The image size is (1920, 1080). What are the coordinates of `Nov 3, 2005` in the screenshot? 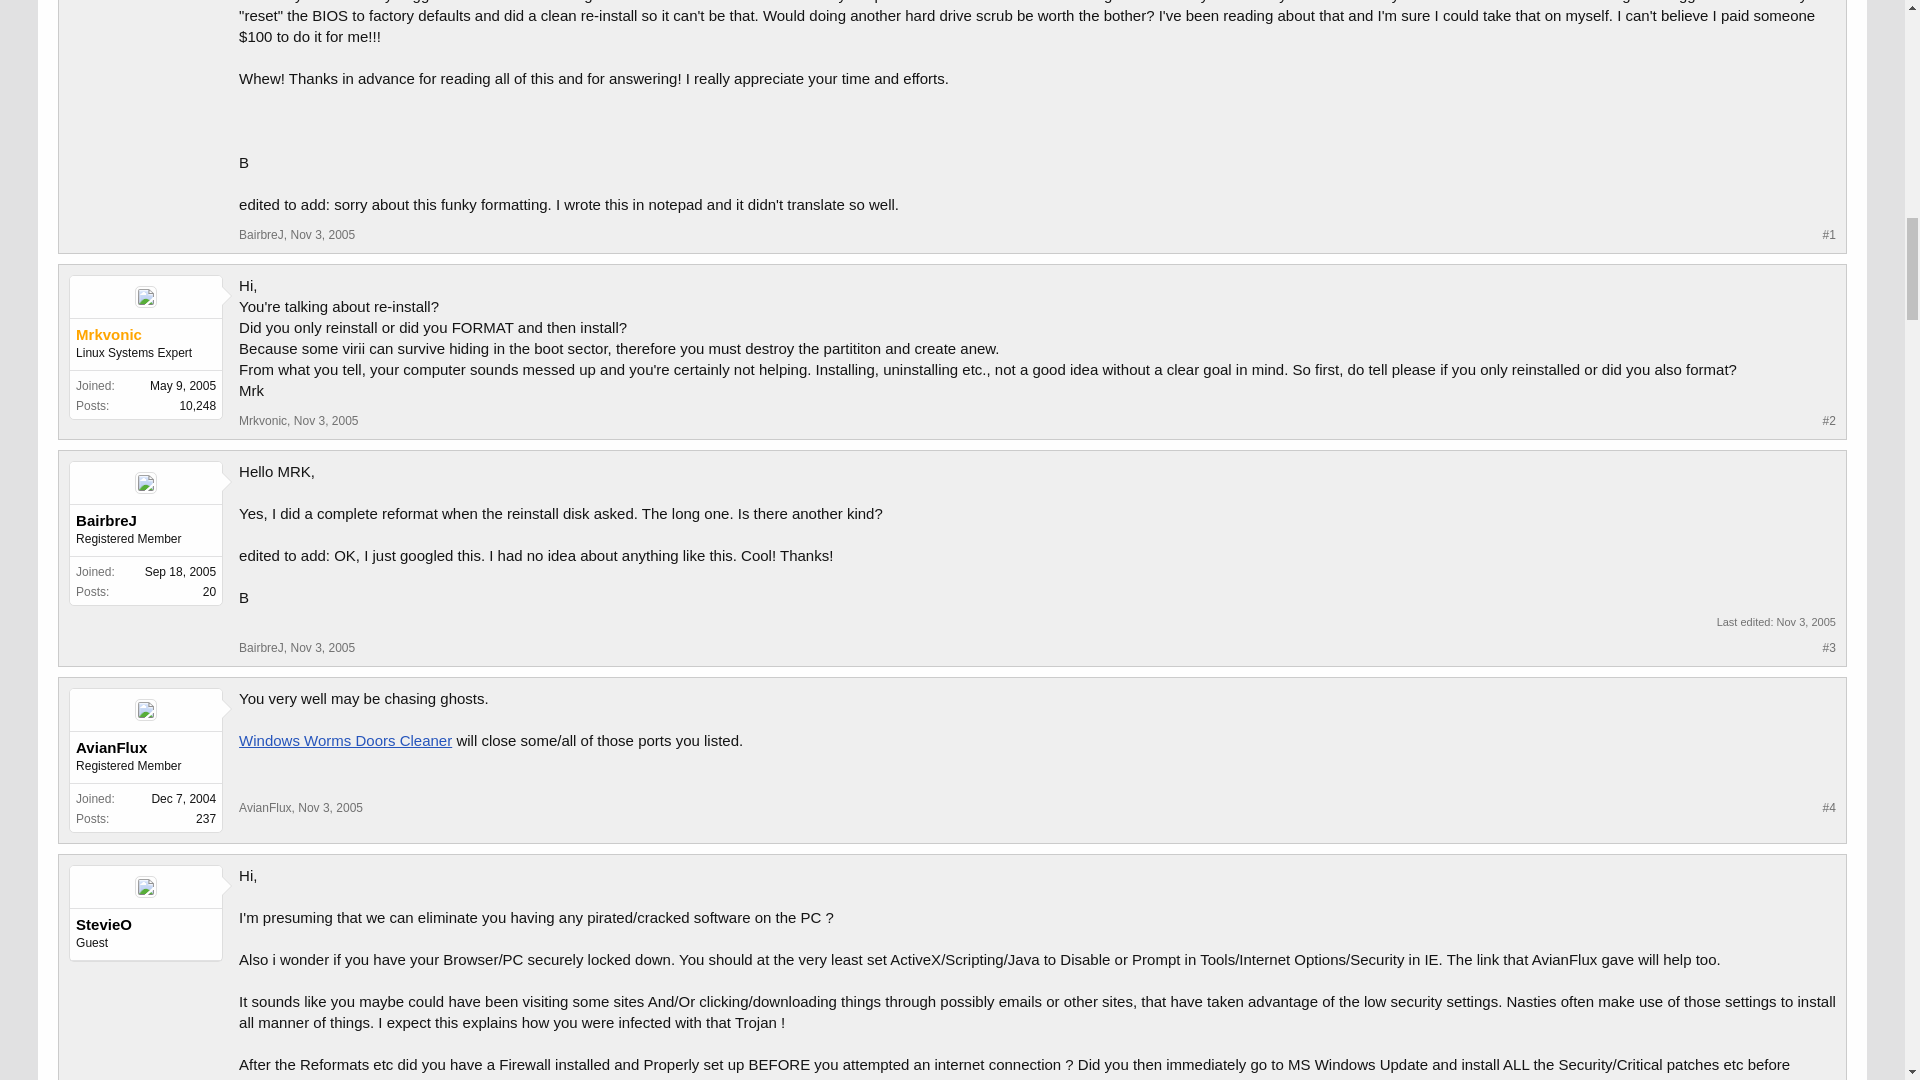 It's located at (322, 648).